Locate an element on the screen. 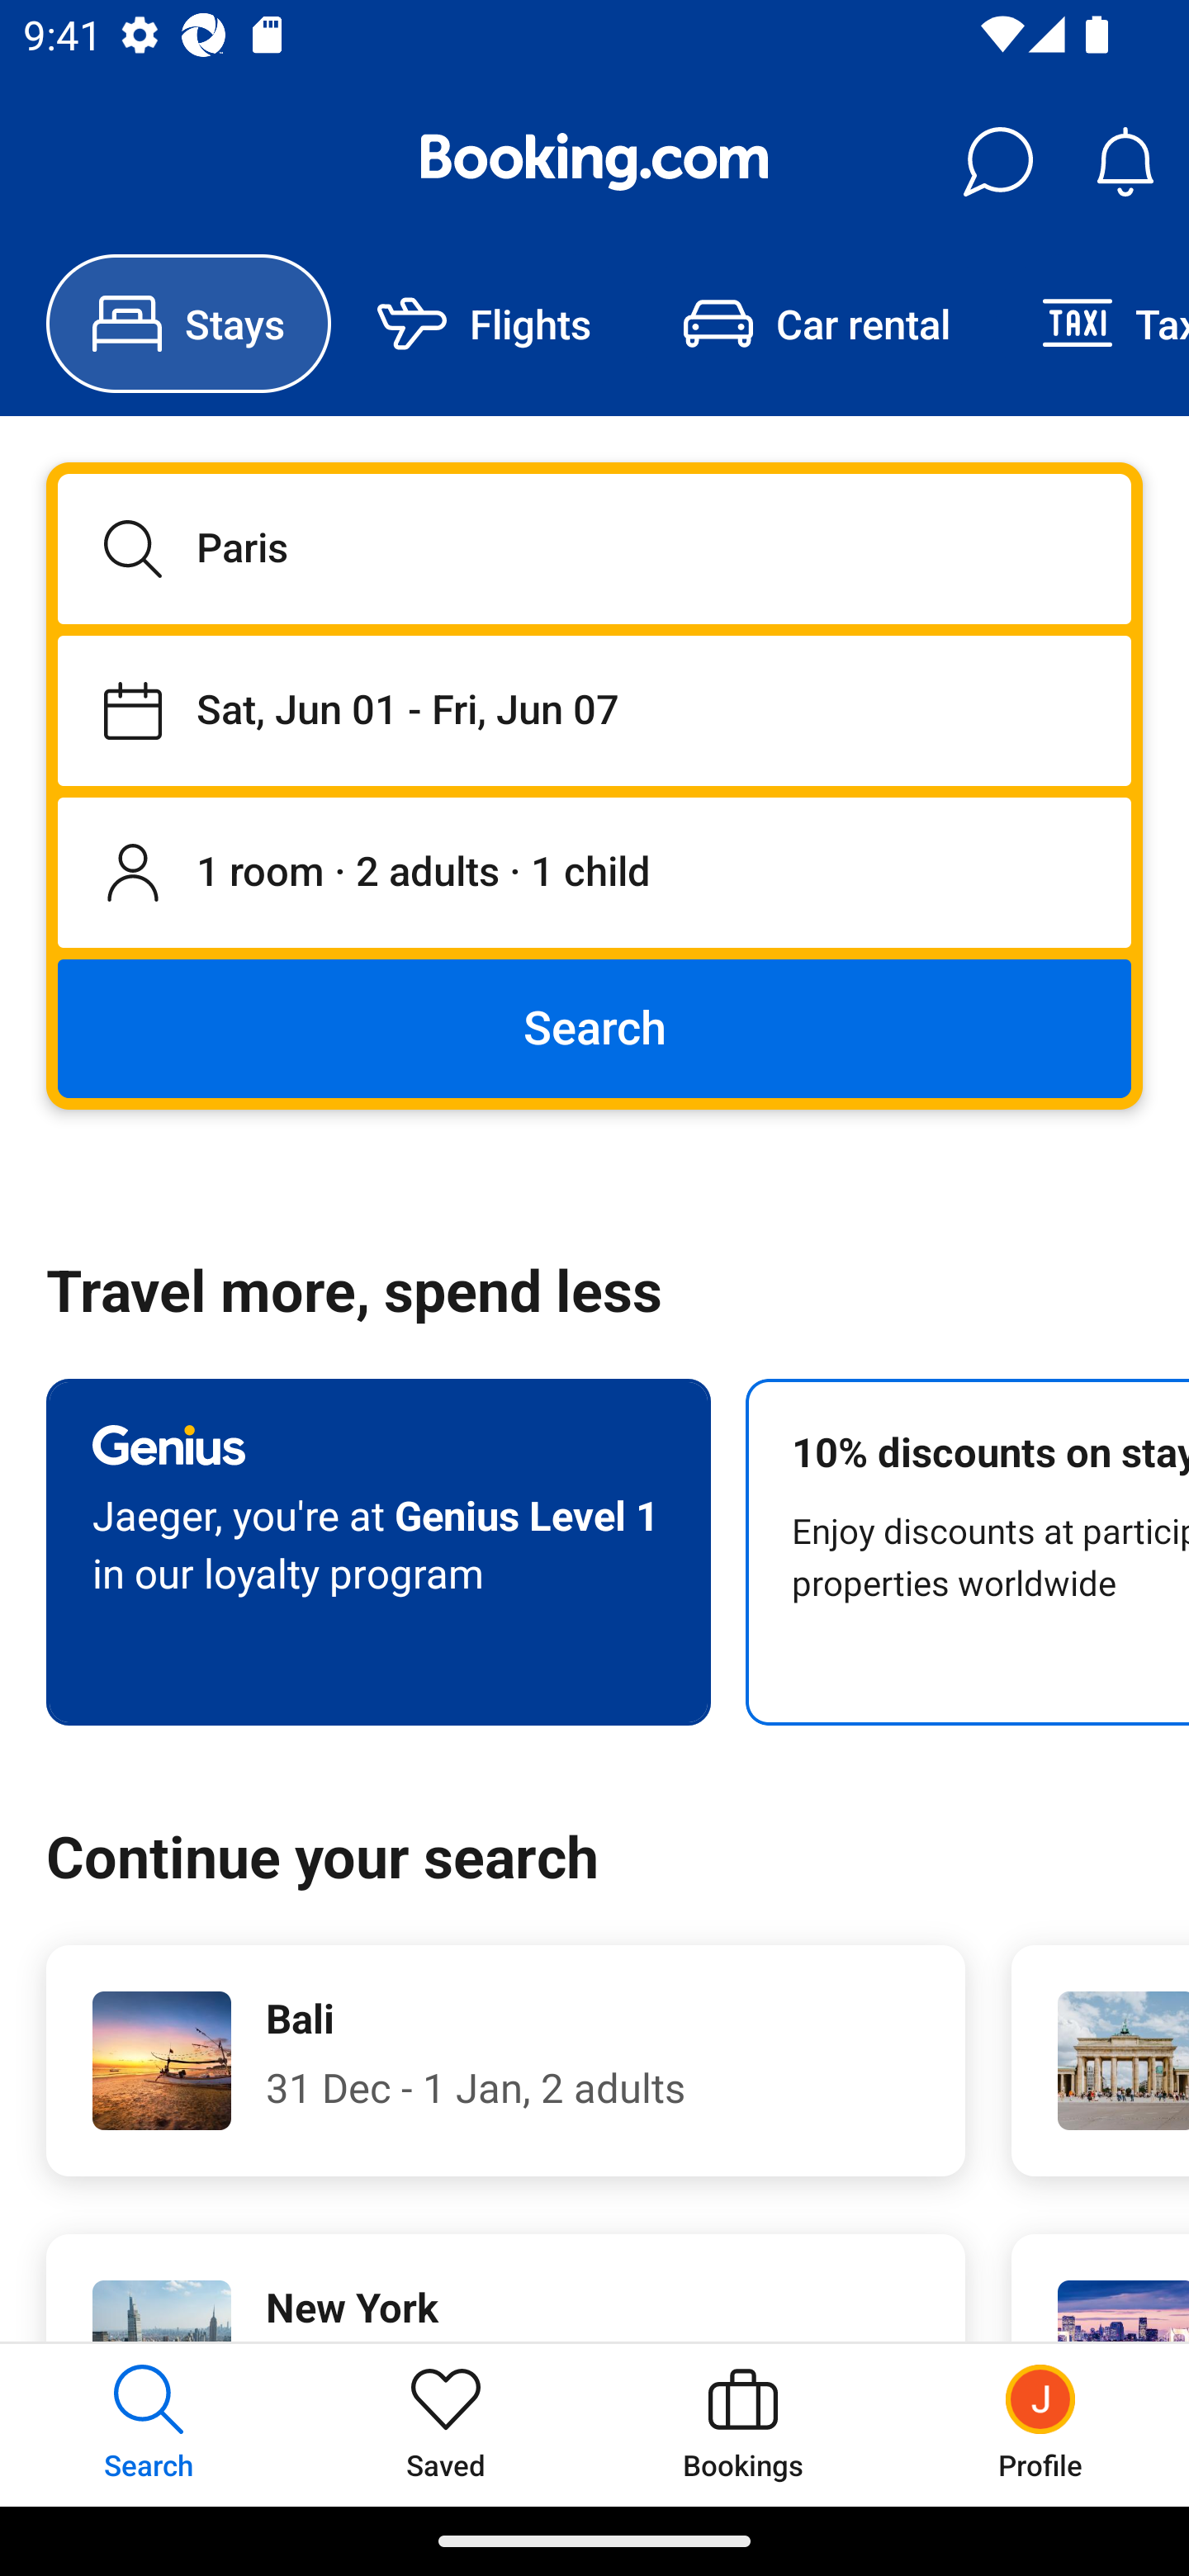 The width and height of the screenshot is (1189, 2576). Taxi is located at coordinates (1092, 324).